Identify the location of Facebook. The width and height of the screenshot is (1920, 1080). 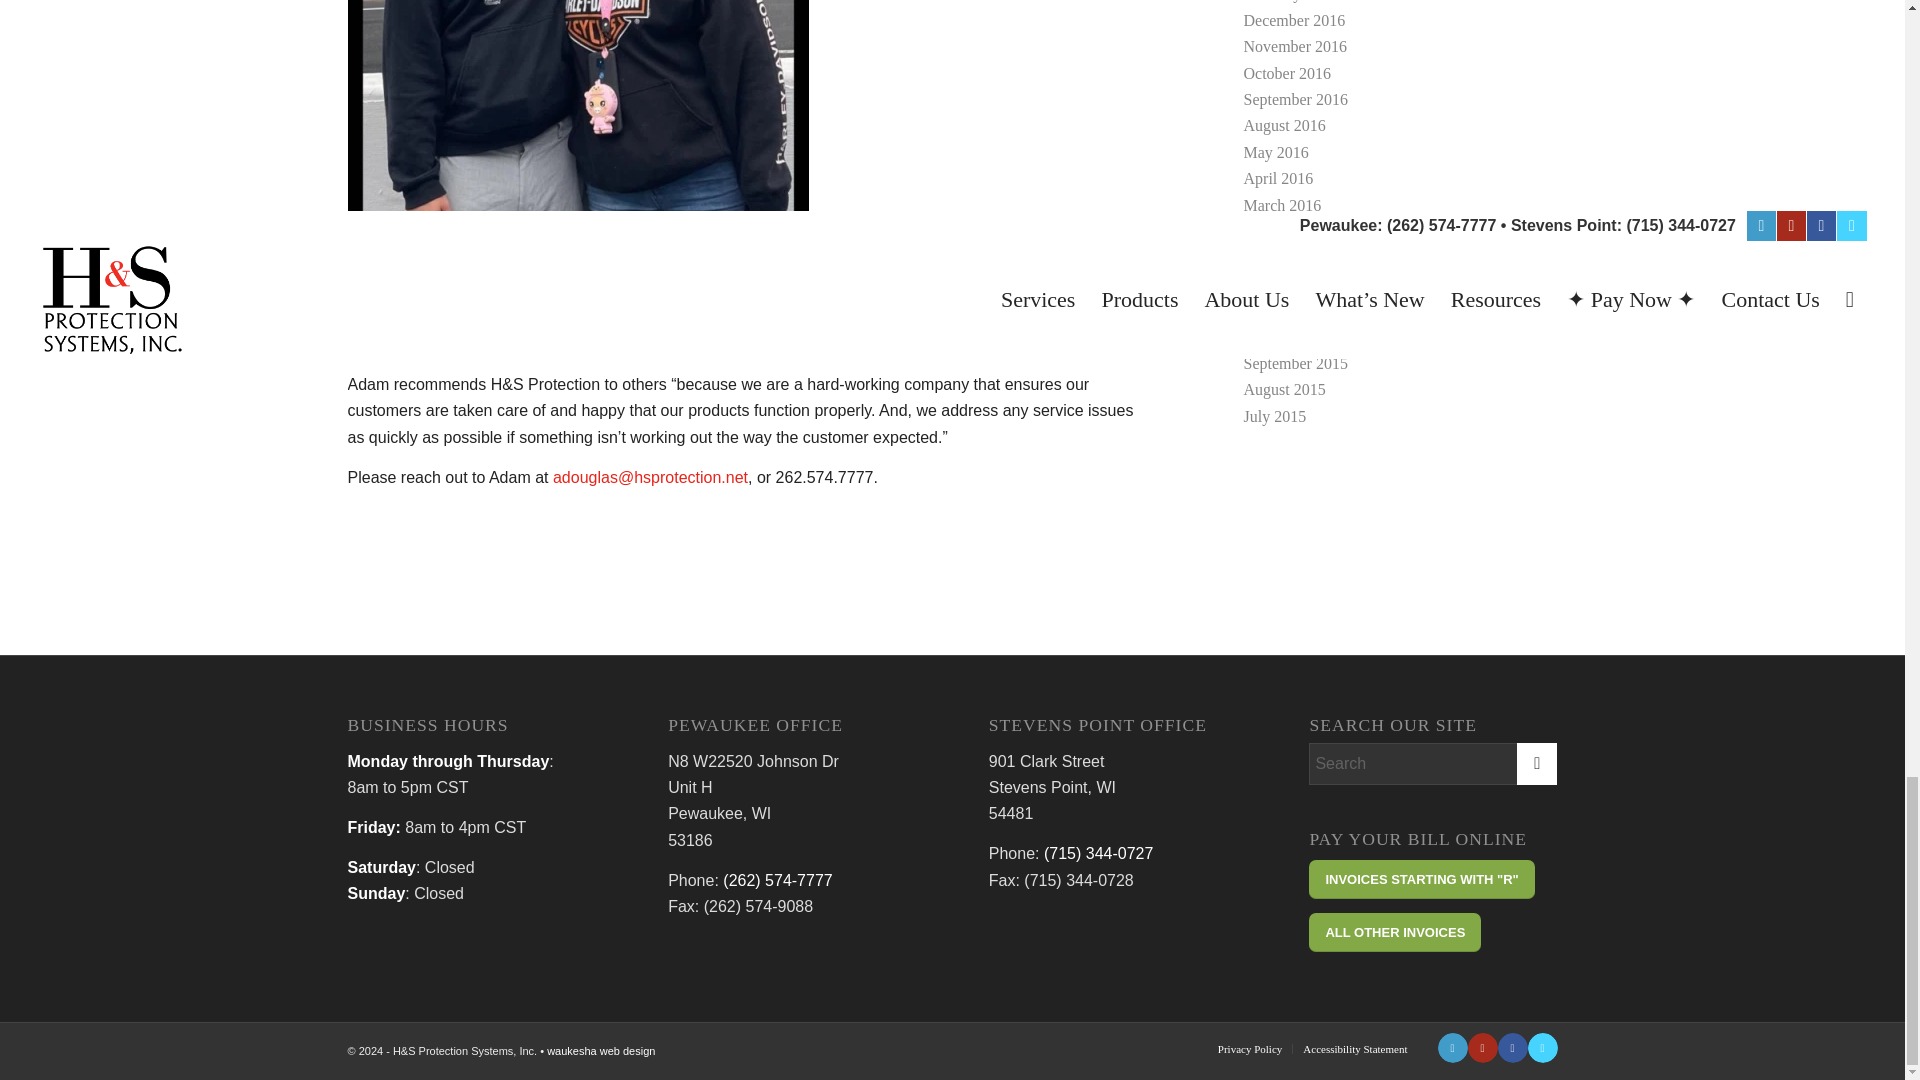
(1512, 1047).